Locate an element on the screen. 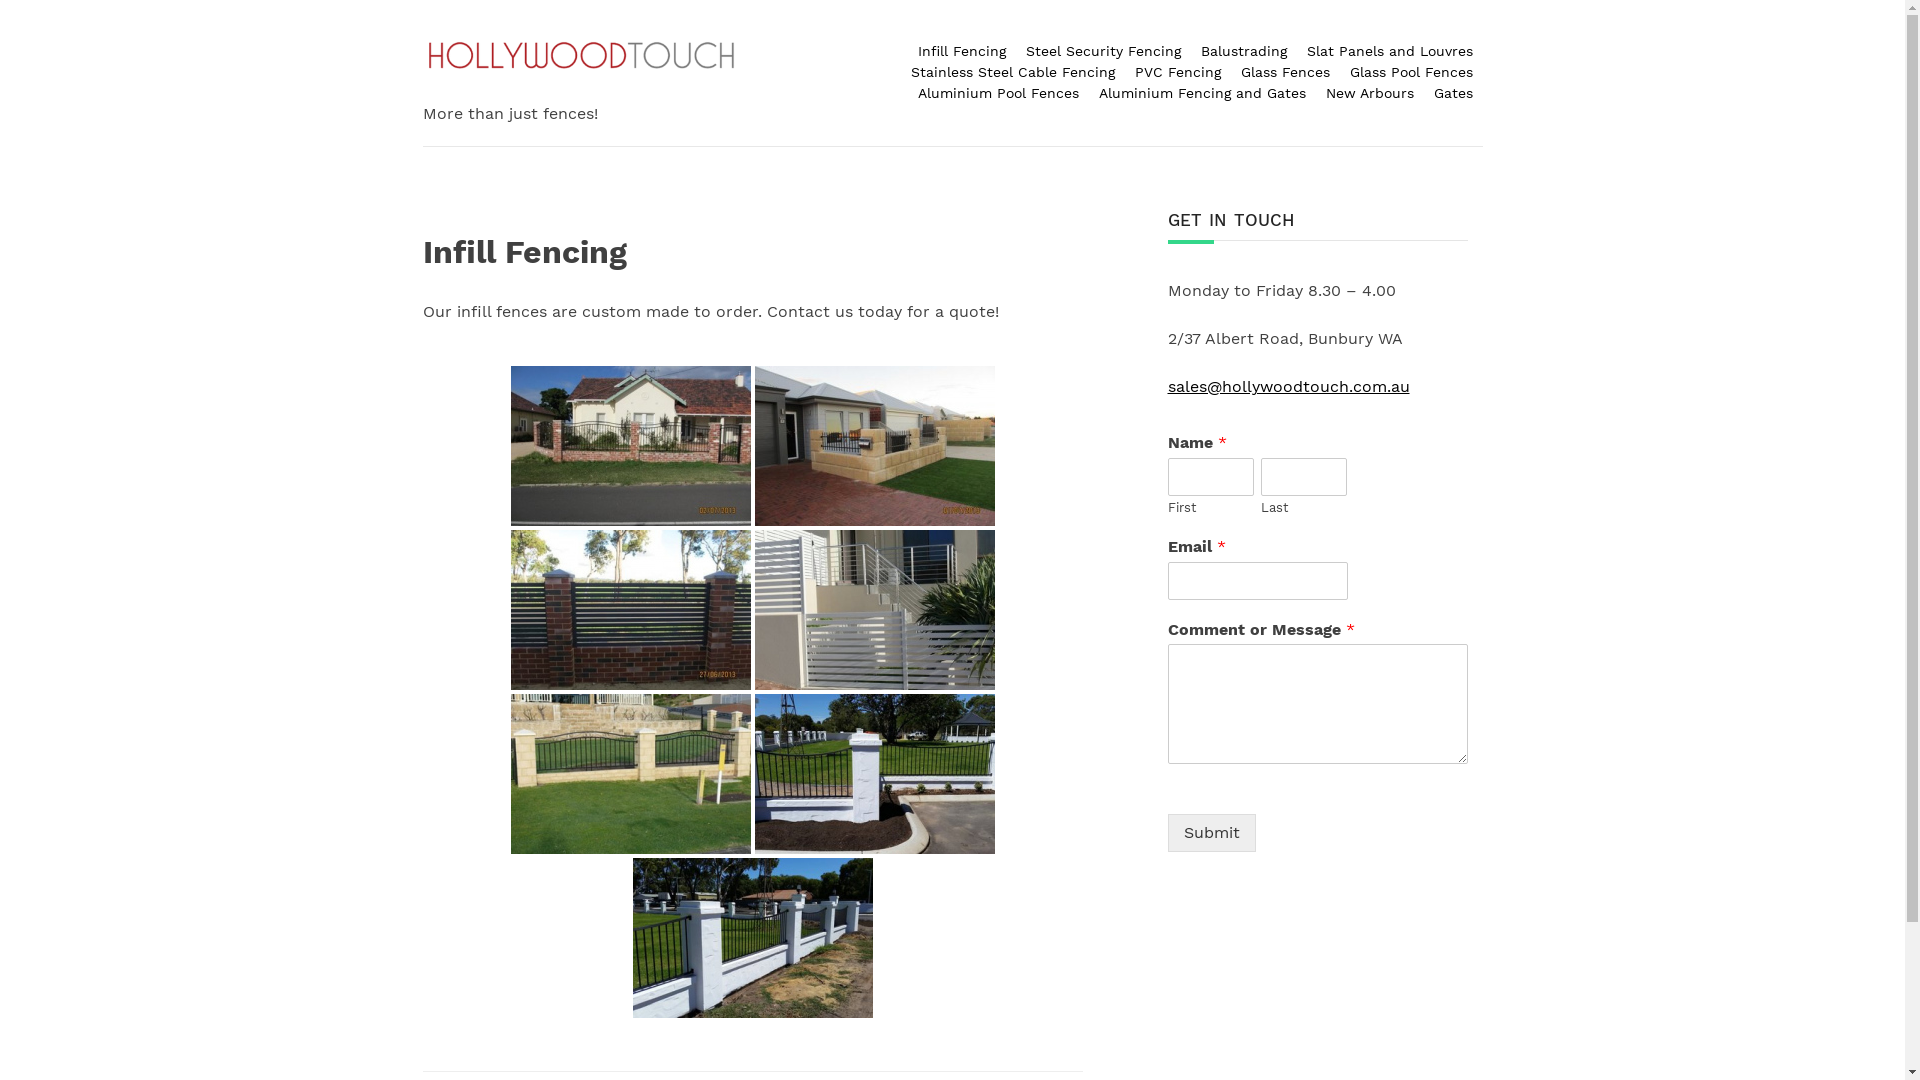 The height and width of the screenshot is (1080, 1920). Slat Panels and Louvres is located at coordinates (1389, 52).